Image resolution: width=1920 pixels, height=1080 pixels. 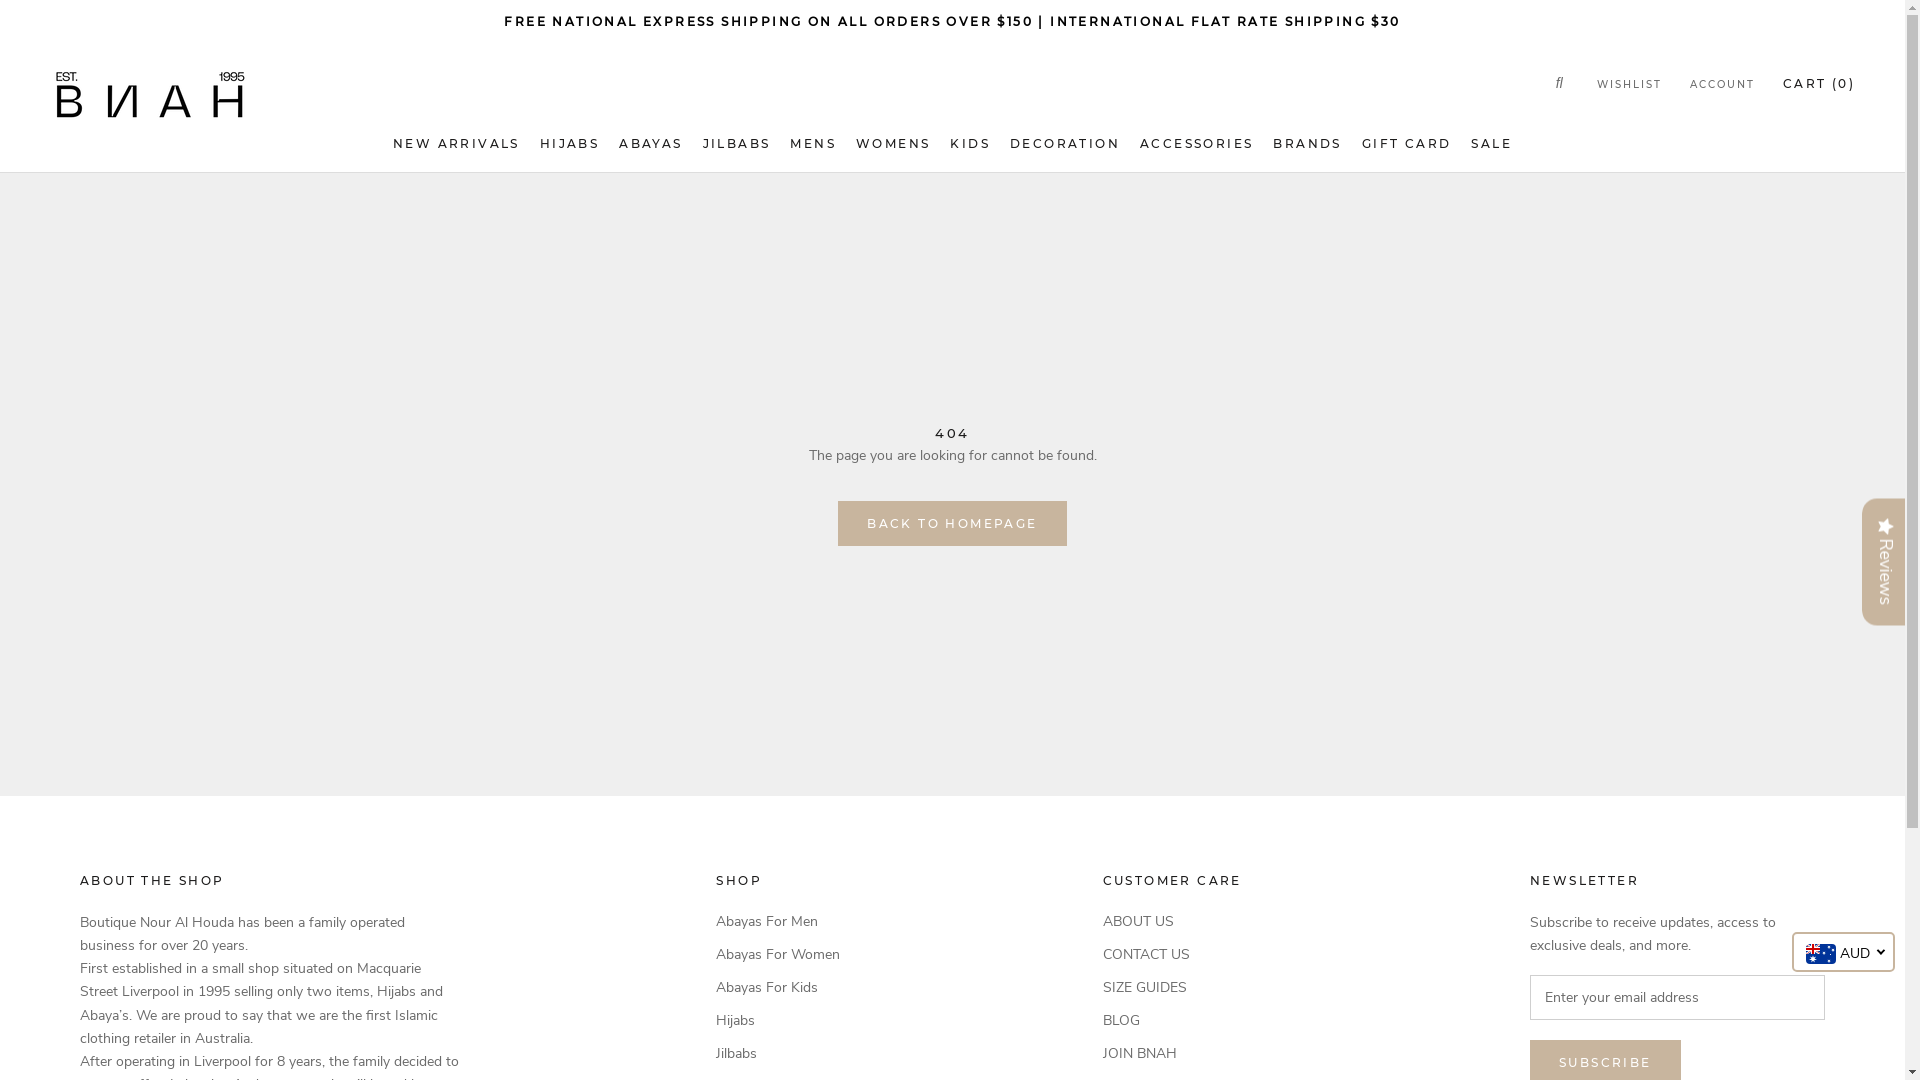 I want to click on ABAYAS, so click(x=650, y=144).